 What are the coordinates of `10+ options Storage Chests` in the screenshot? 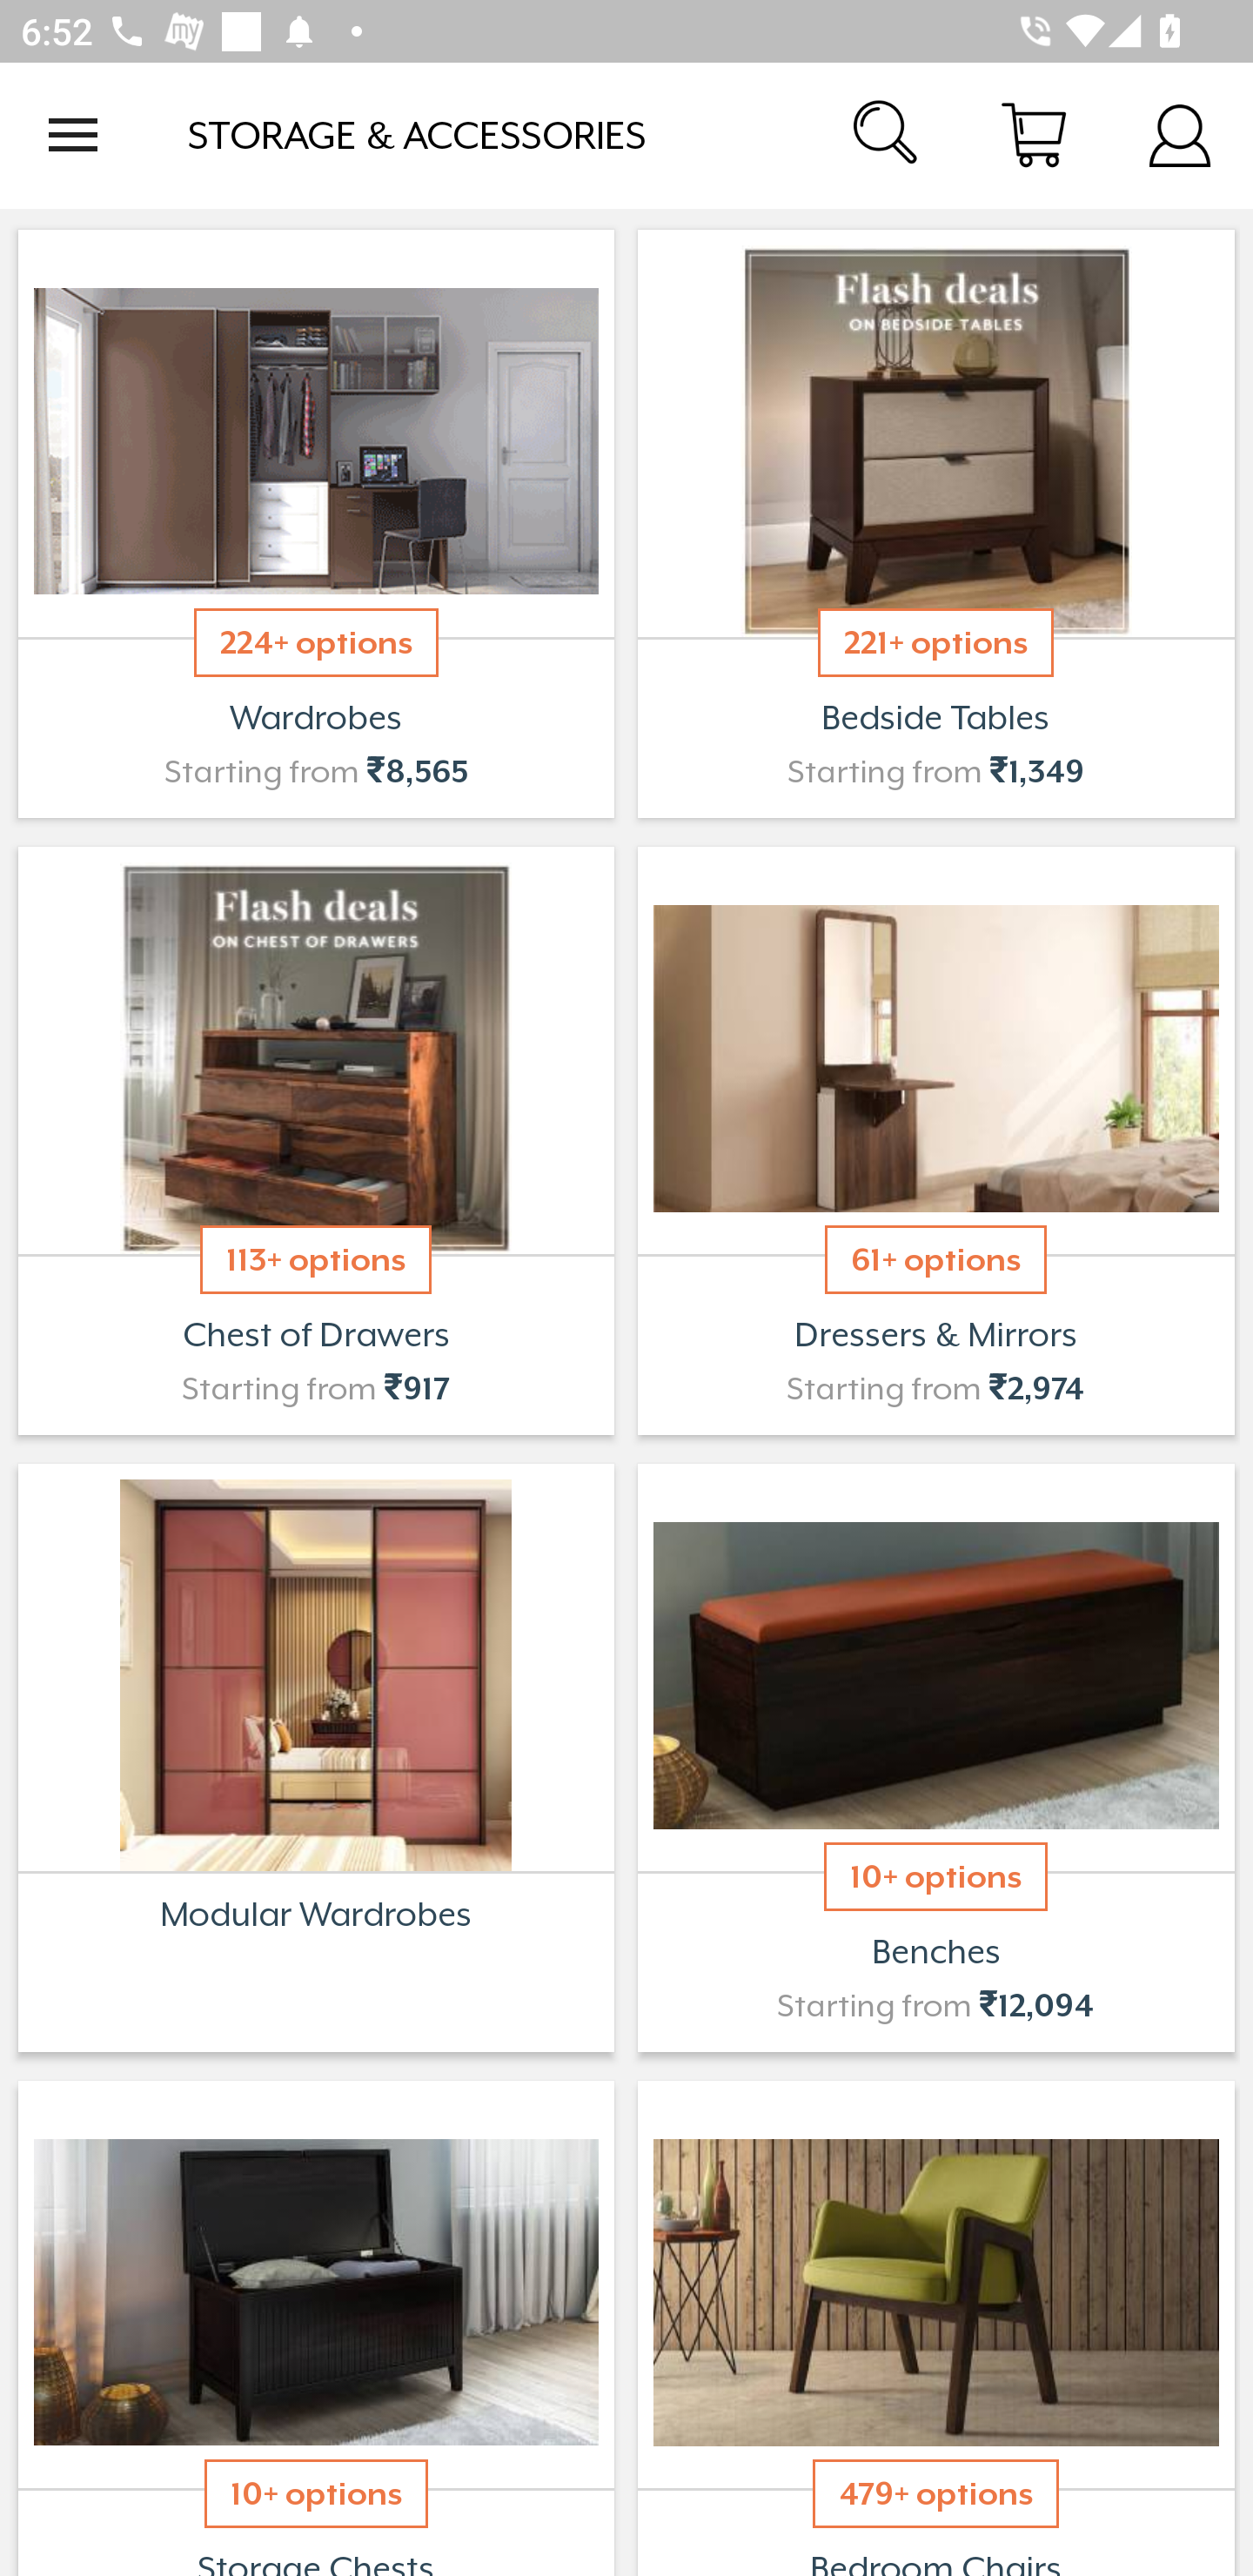 It's located at (315, 2324).